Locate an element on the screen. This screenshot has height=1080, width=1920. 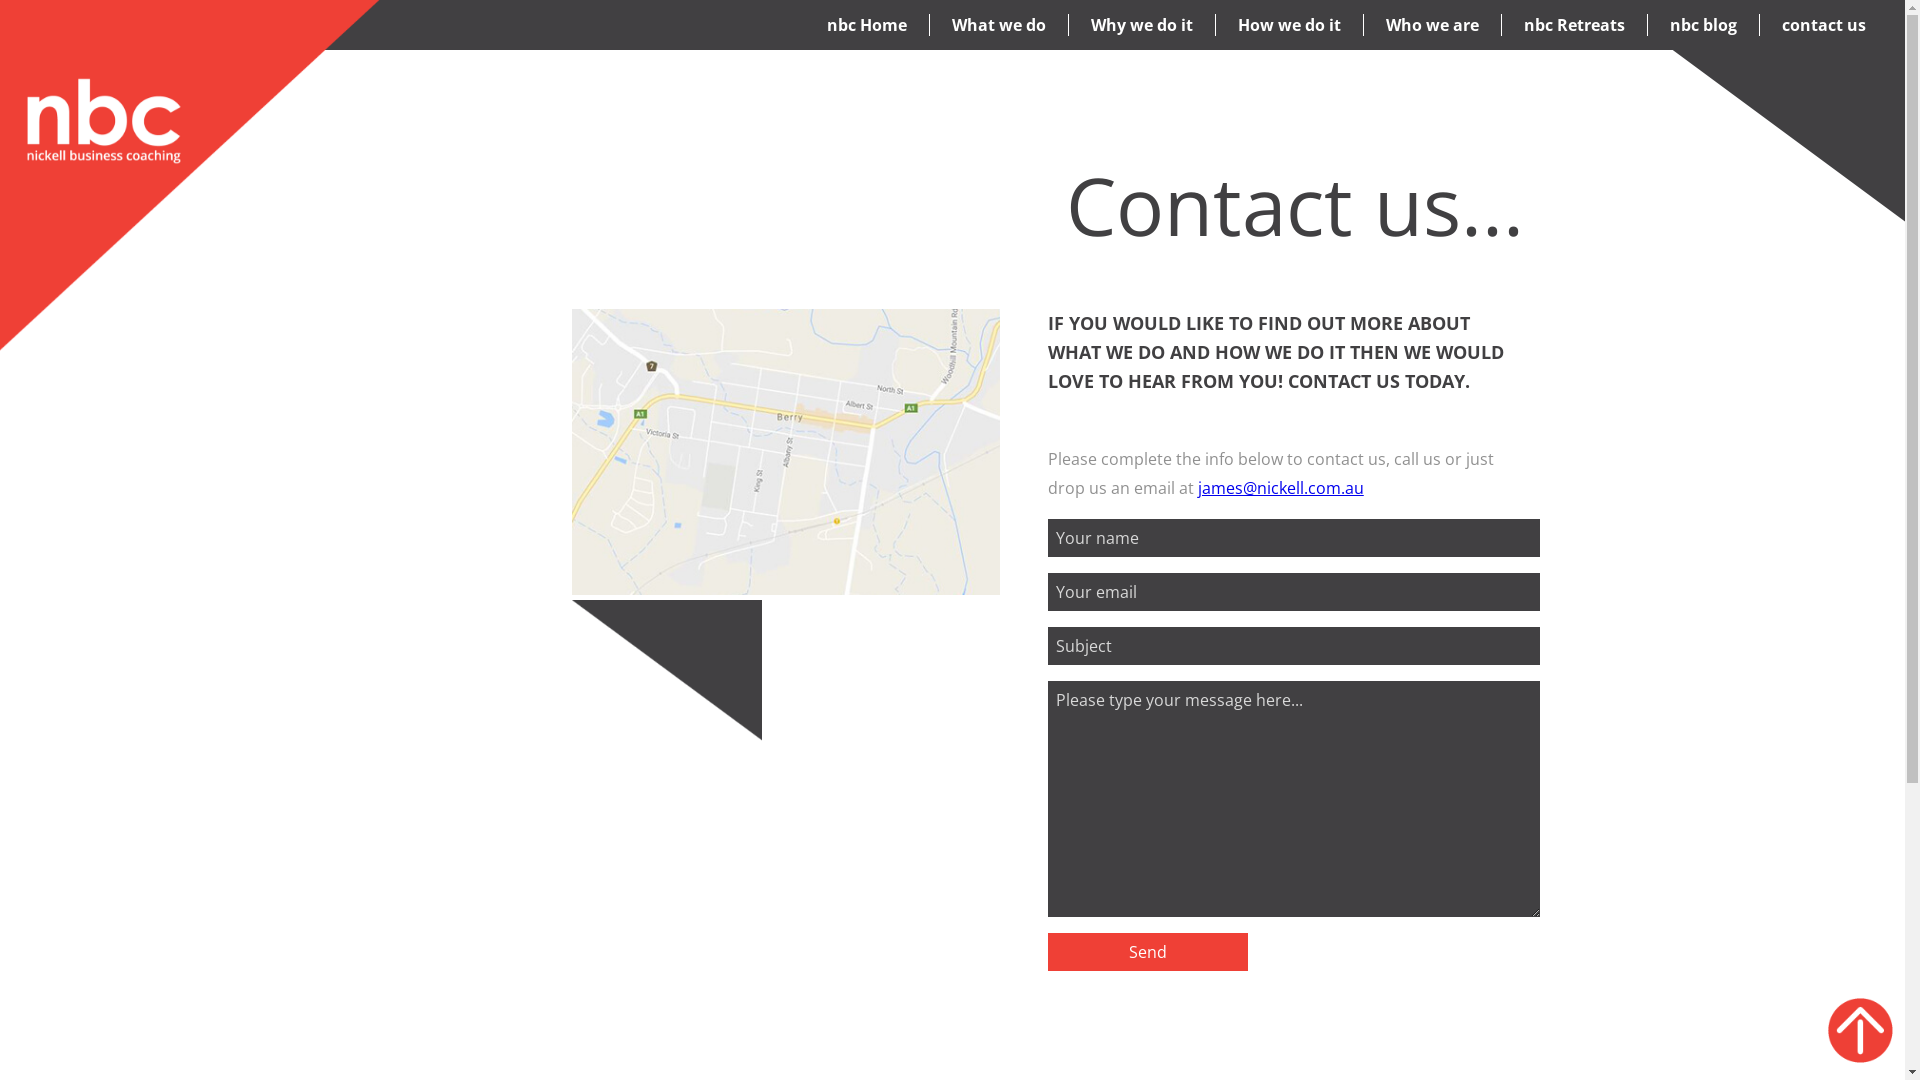
How we do it is located at coordinates (1290, 25).